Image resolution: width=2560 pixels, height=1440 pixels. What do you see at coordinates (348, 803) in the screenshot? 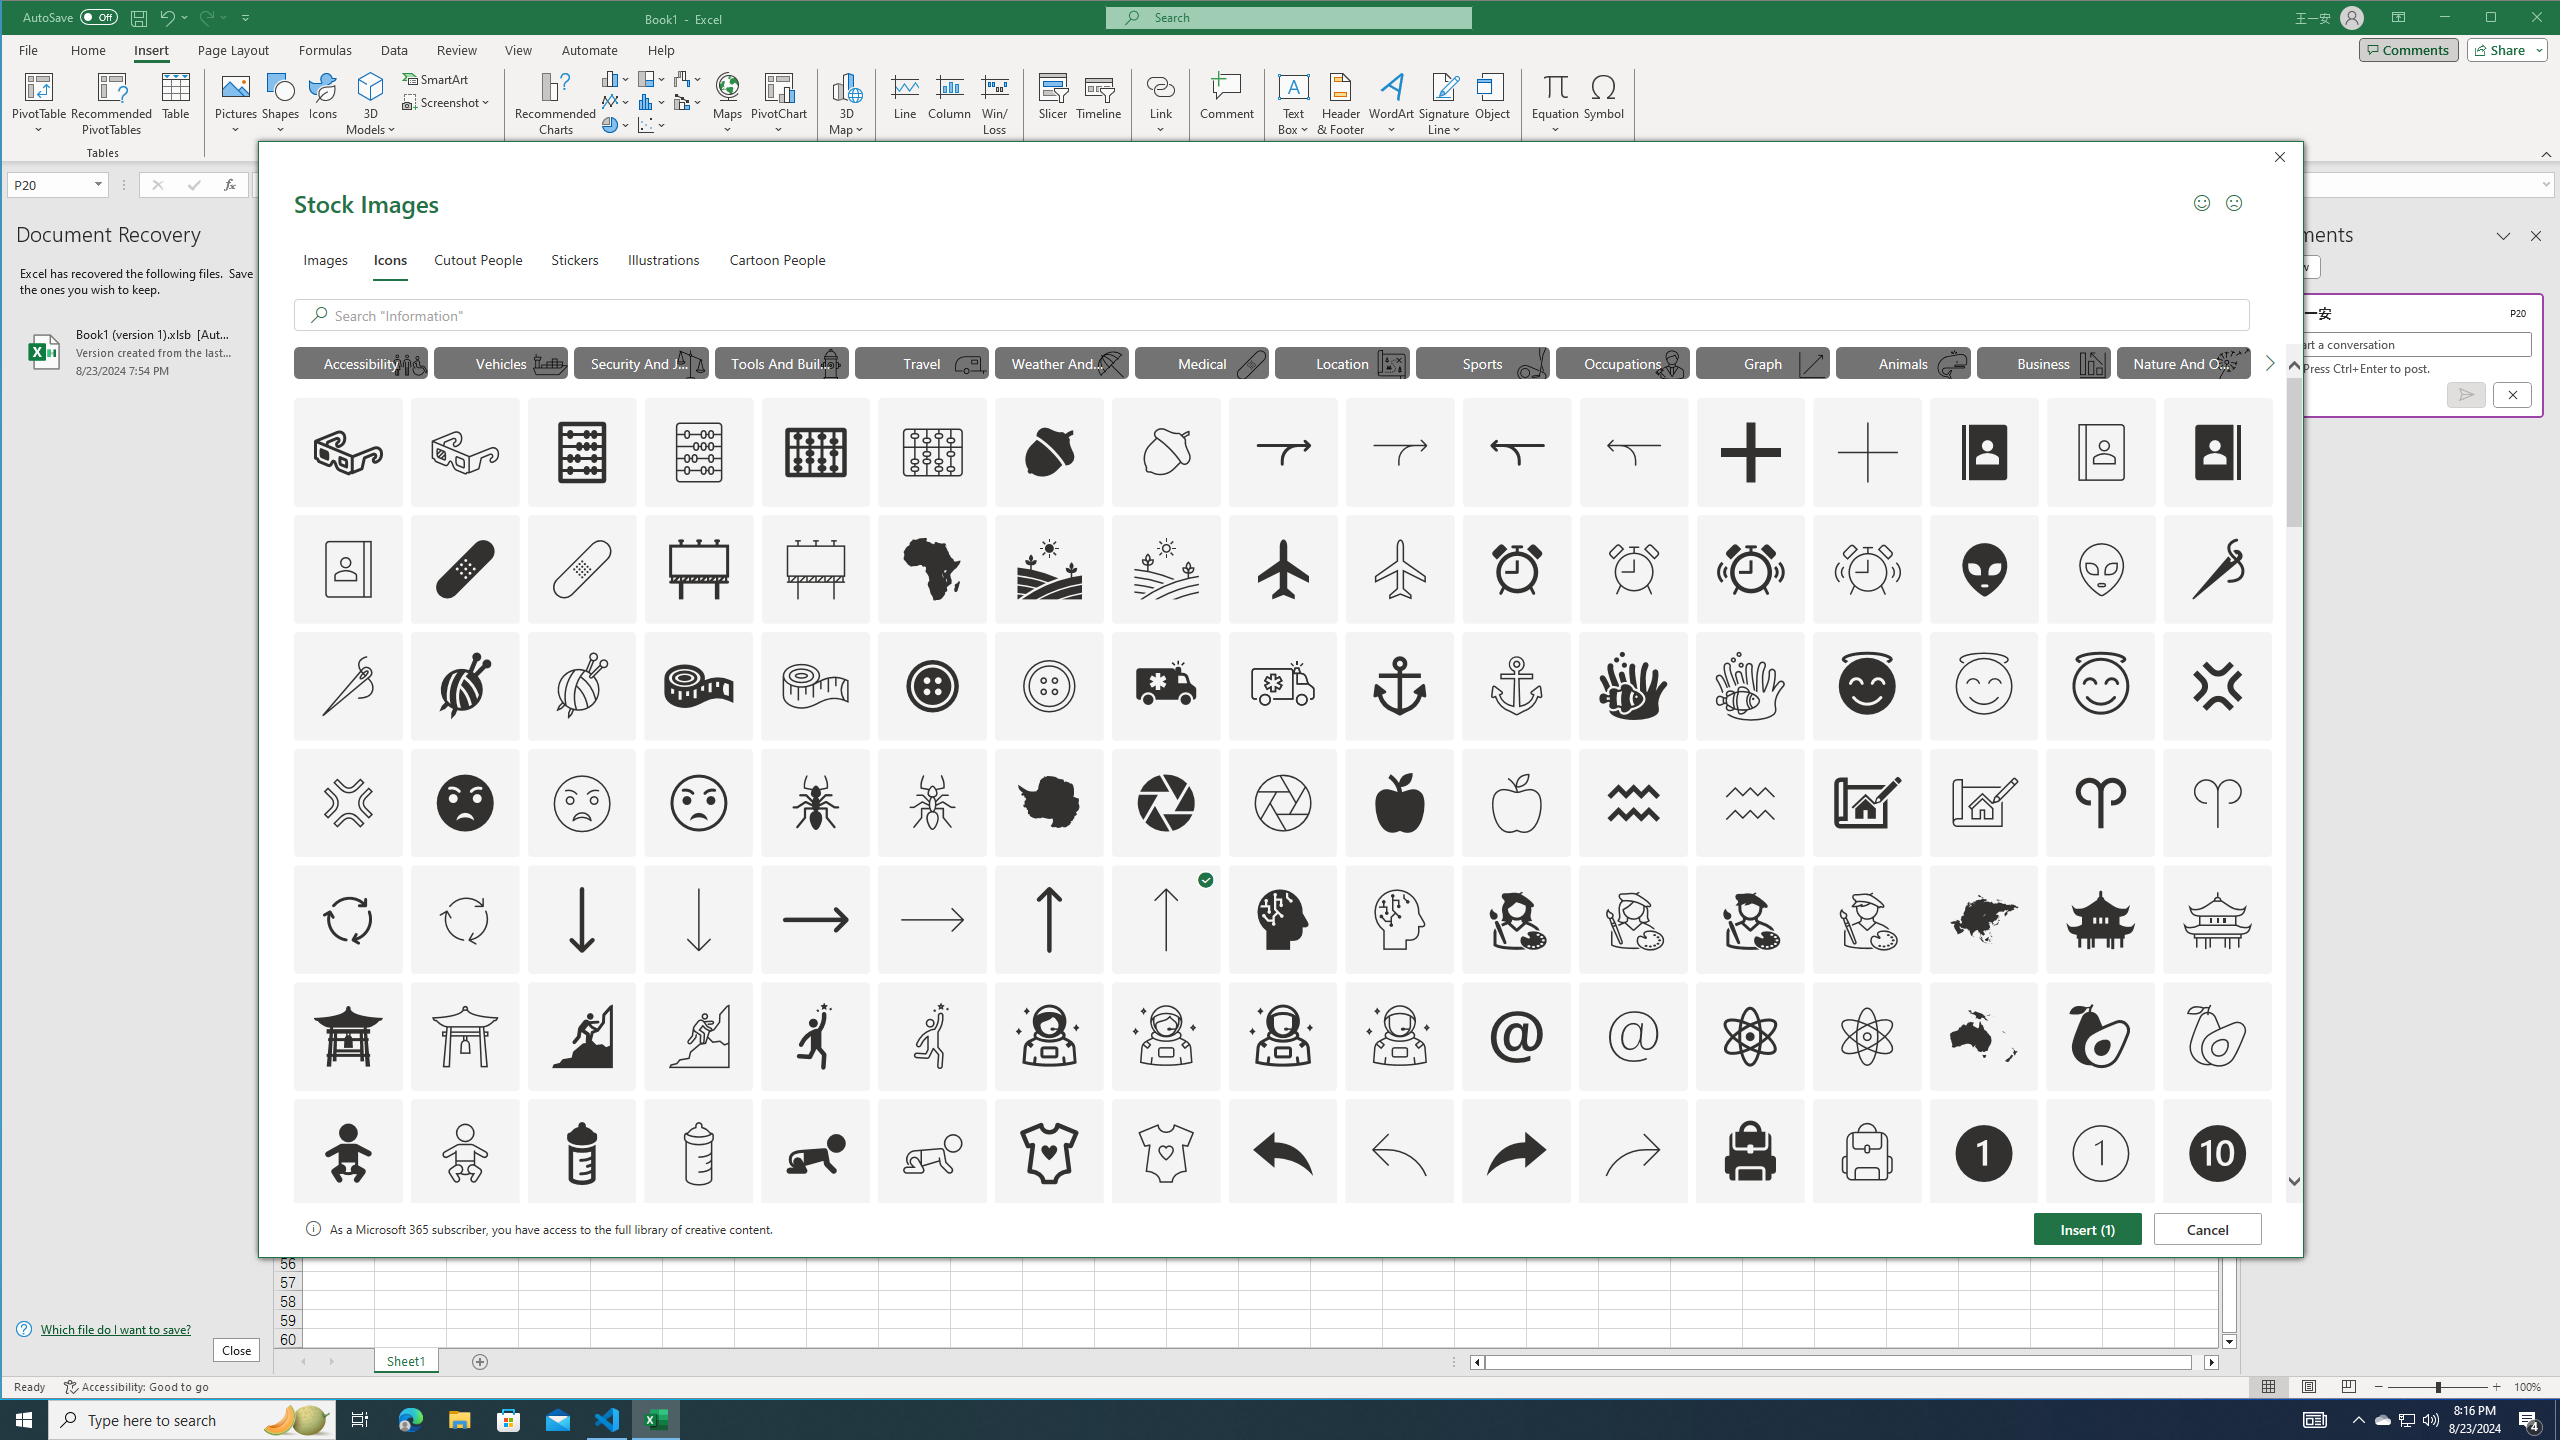
I see `AutomationID: Icons_AngerSymbol_M` at bounding box center [348, 803].